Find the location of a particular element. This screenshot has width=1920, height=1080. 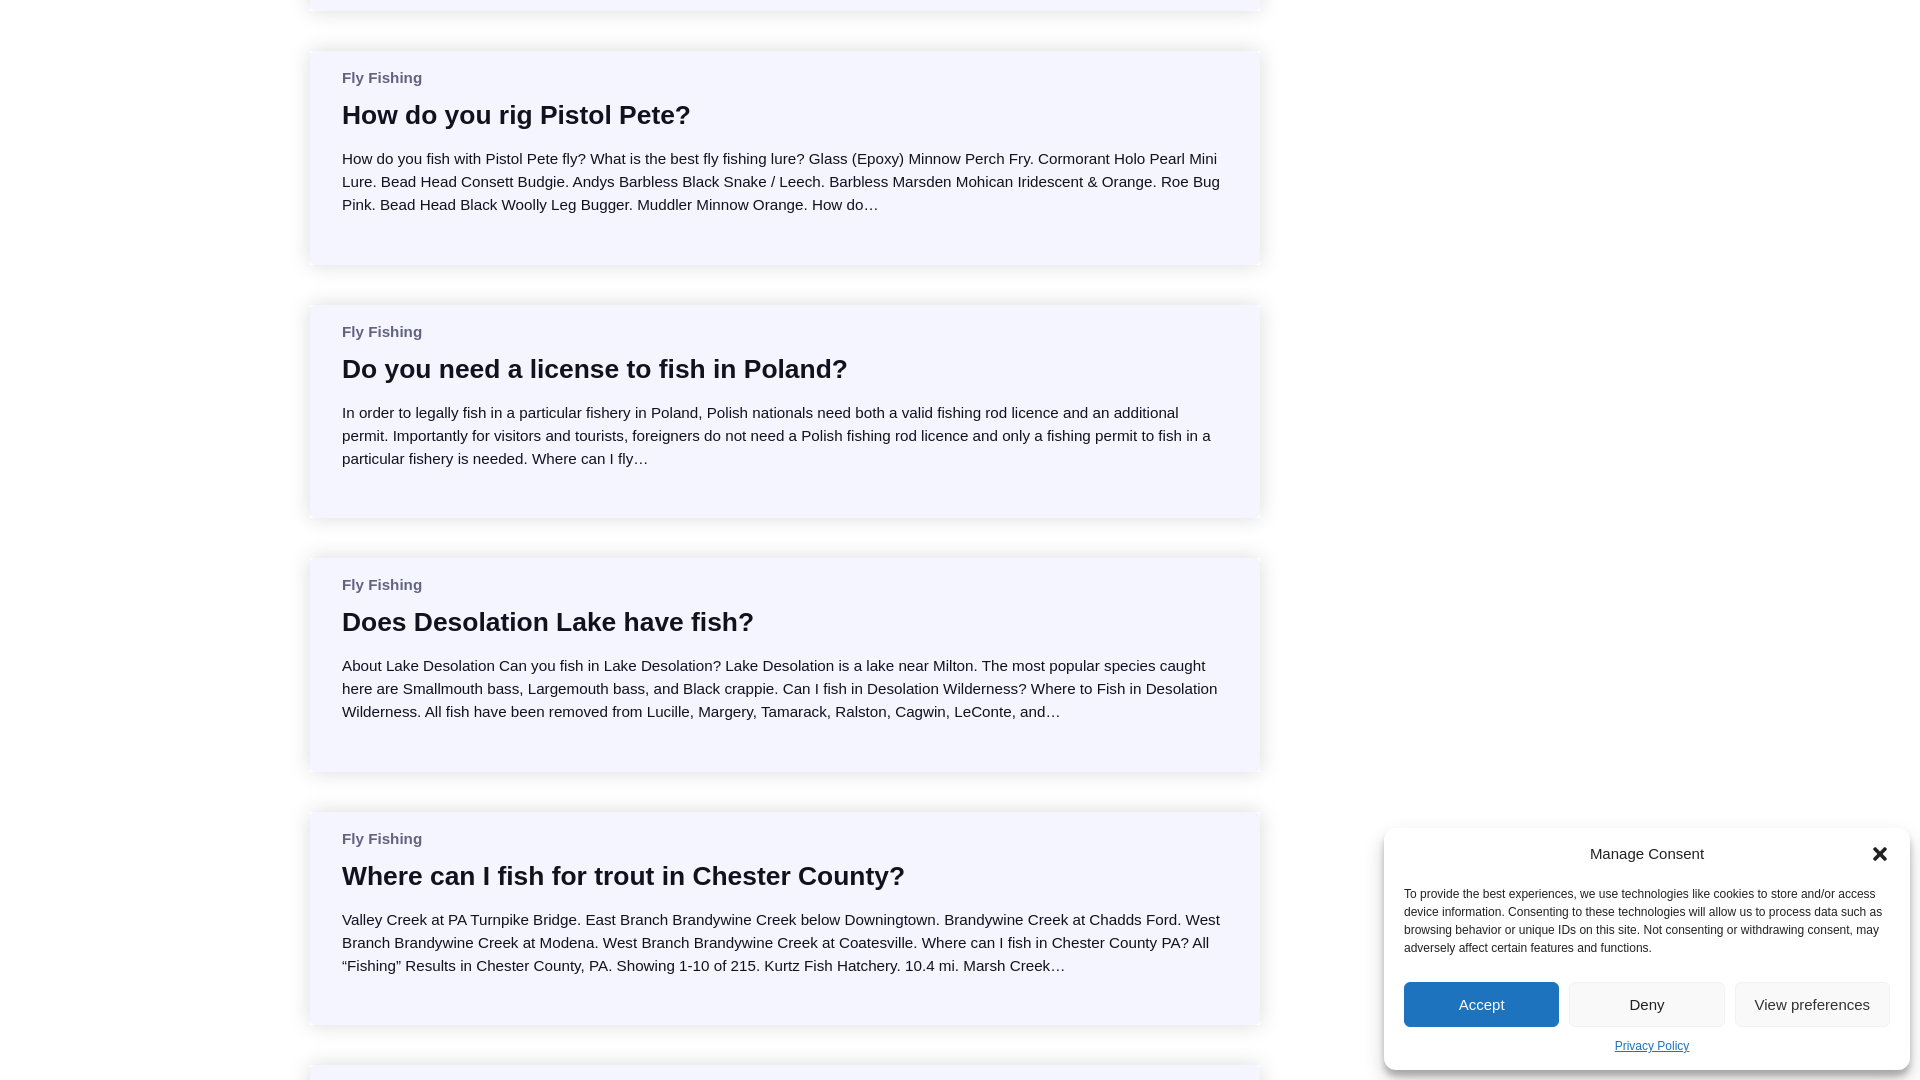

Do you need a license to fish in Poland? is located at coordinates (594, 368).